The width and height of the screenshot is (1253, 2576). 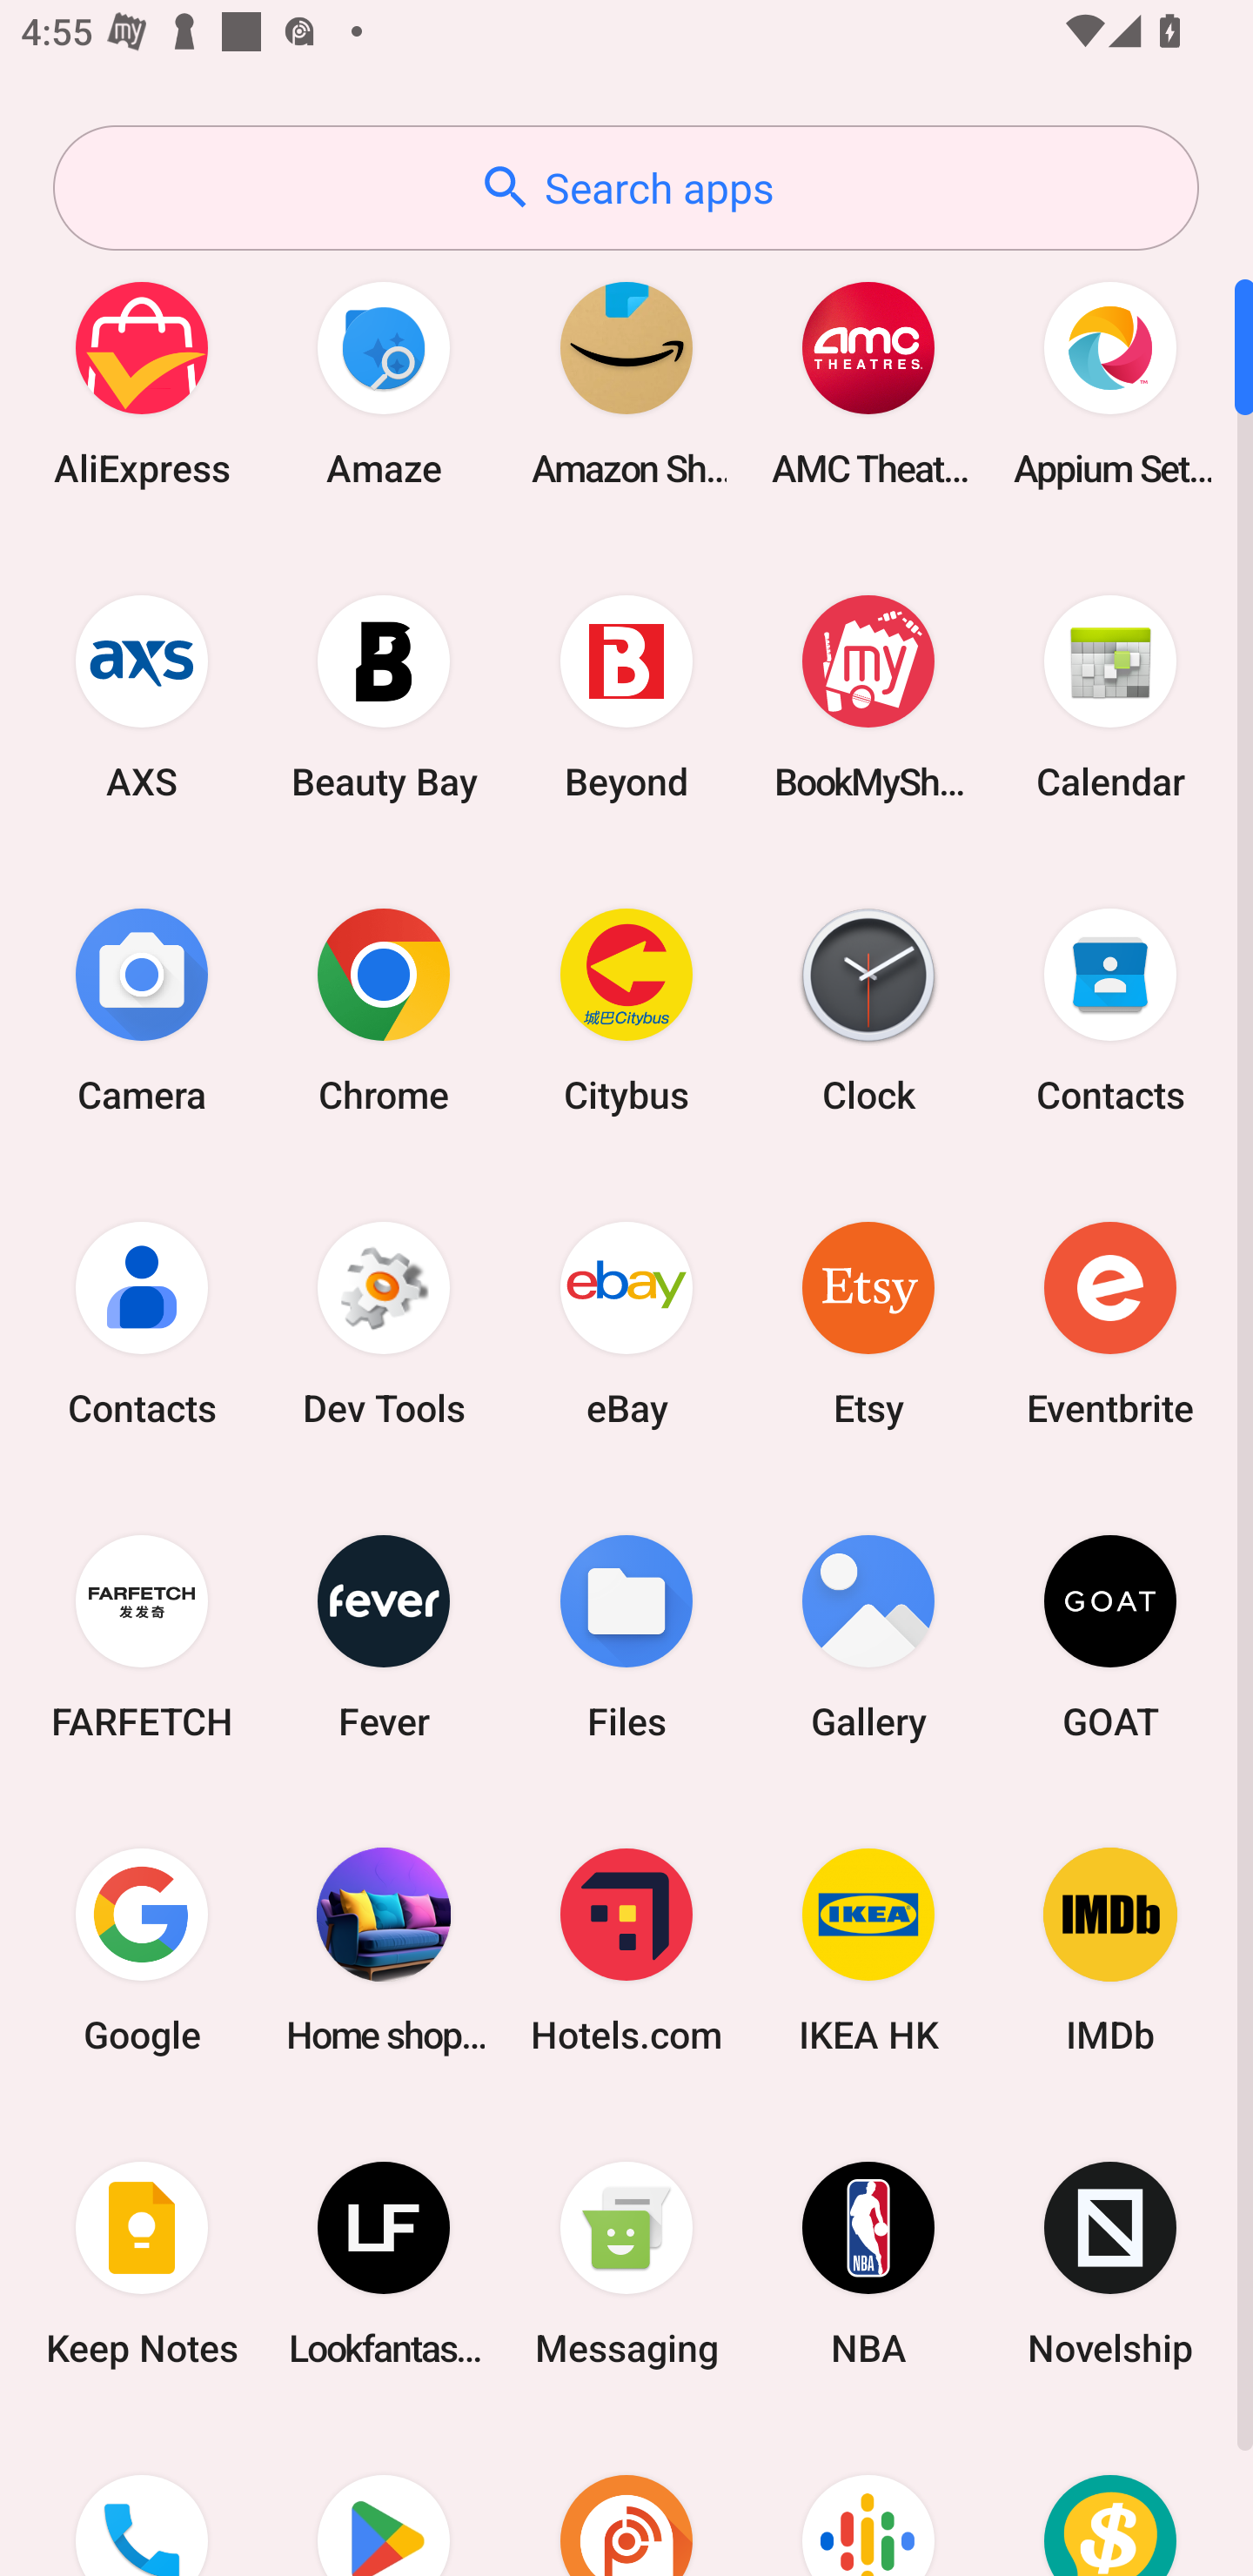 I want to click on Beyond, so click(x=626, y=696).